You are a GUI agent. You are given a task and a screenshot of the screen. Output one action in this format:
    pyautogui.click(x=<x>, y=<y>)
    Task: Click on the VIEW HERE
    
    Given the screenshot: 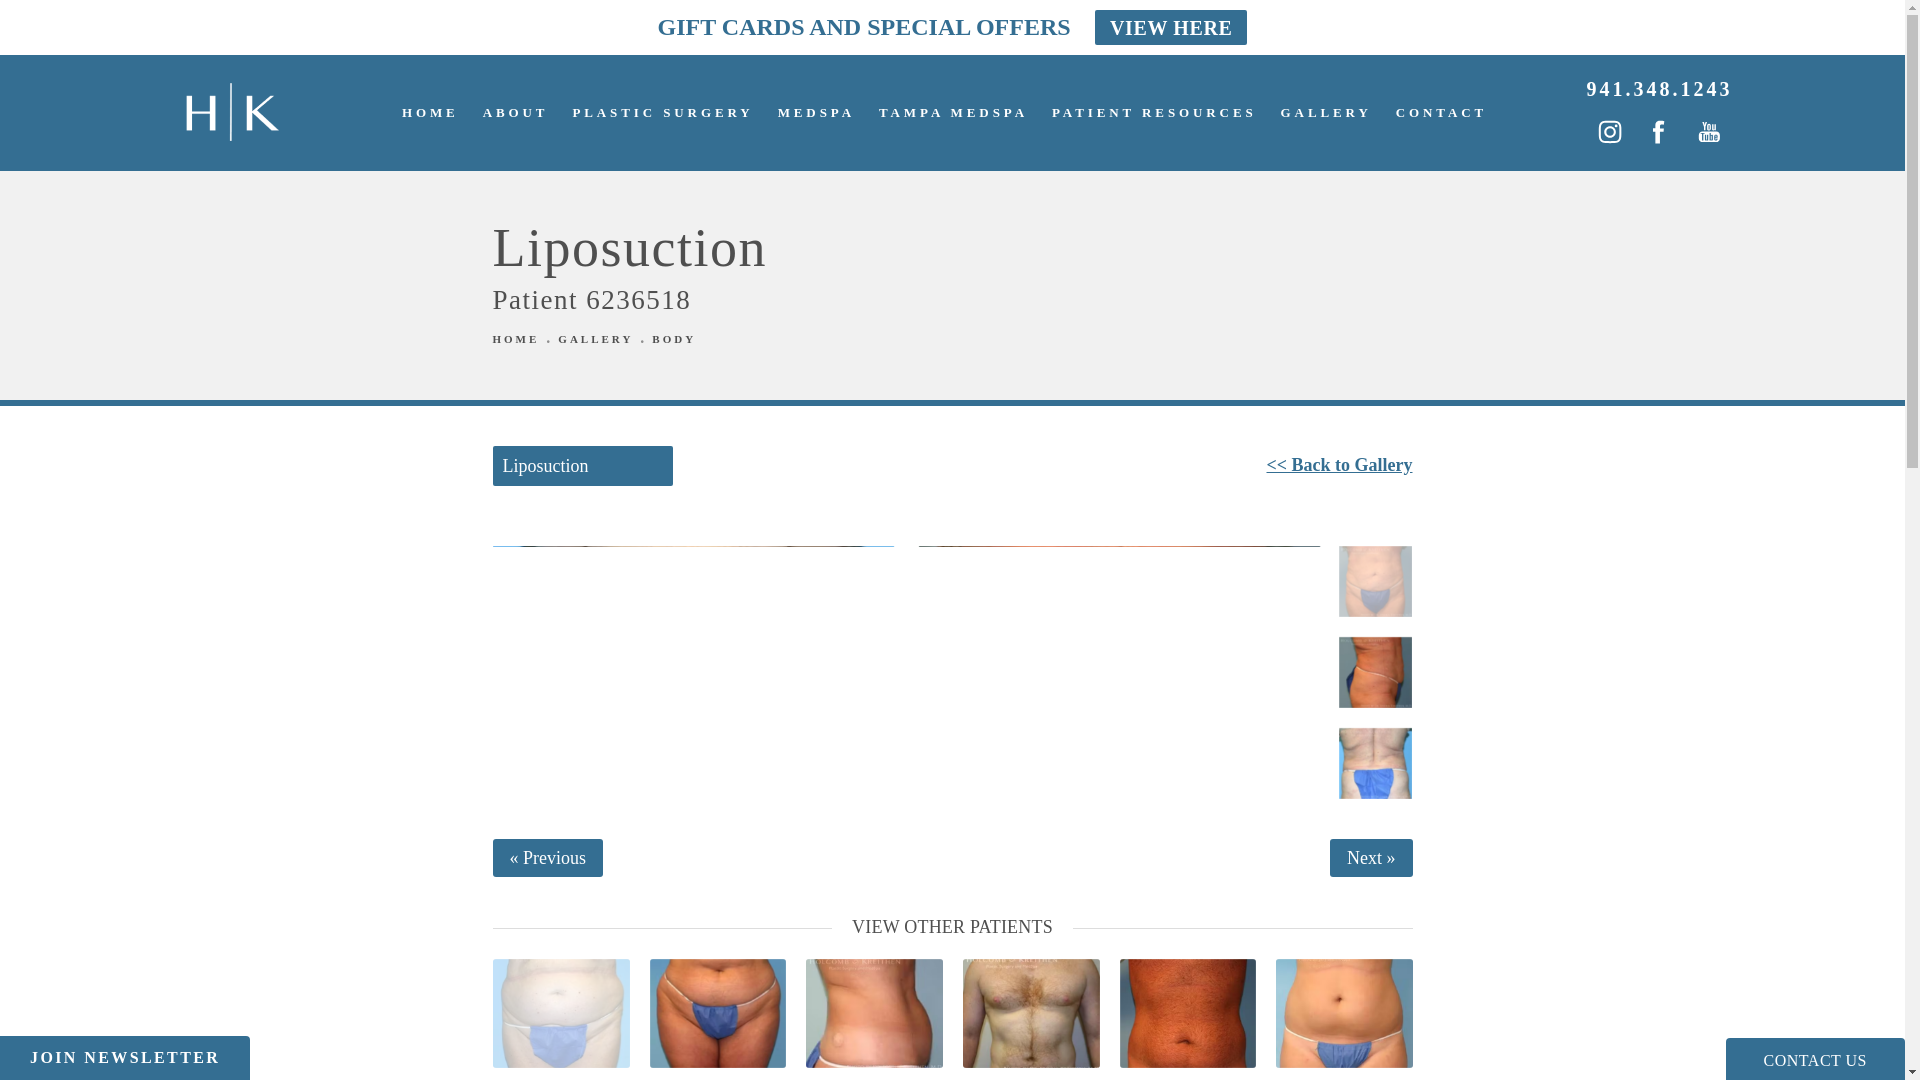 What is the action you would take?
    pyautogui.click(x=1170, y=27)
    